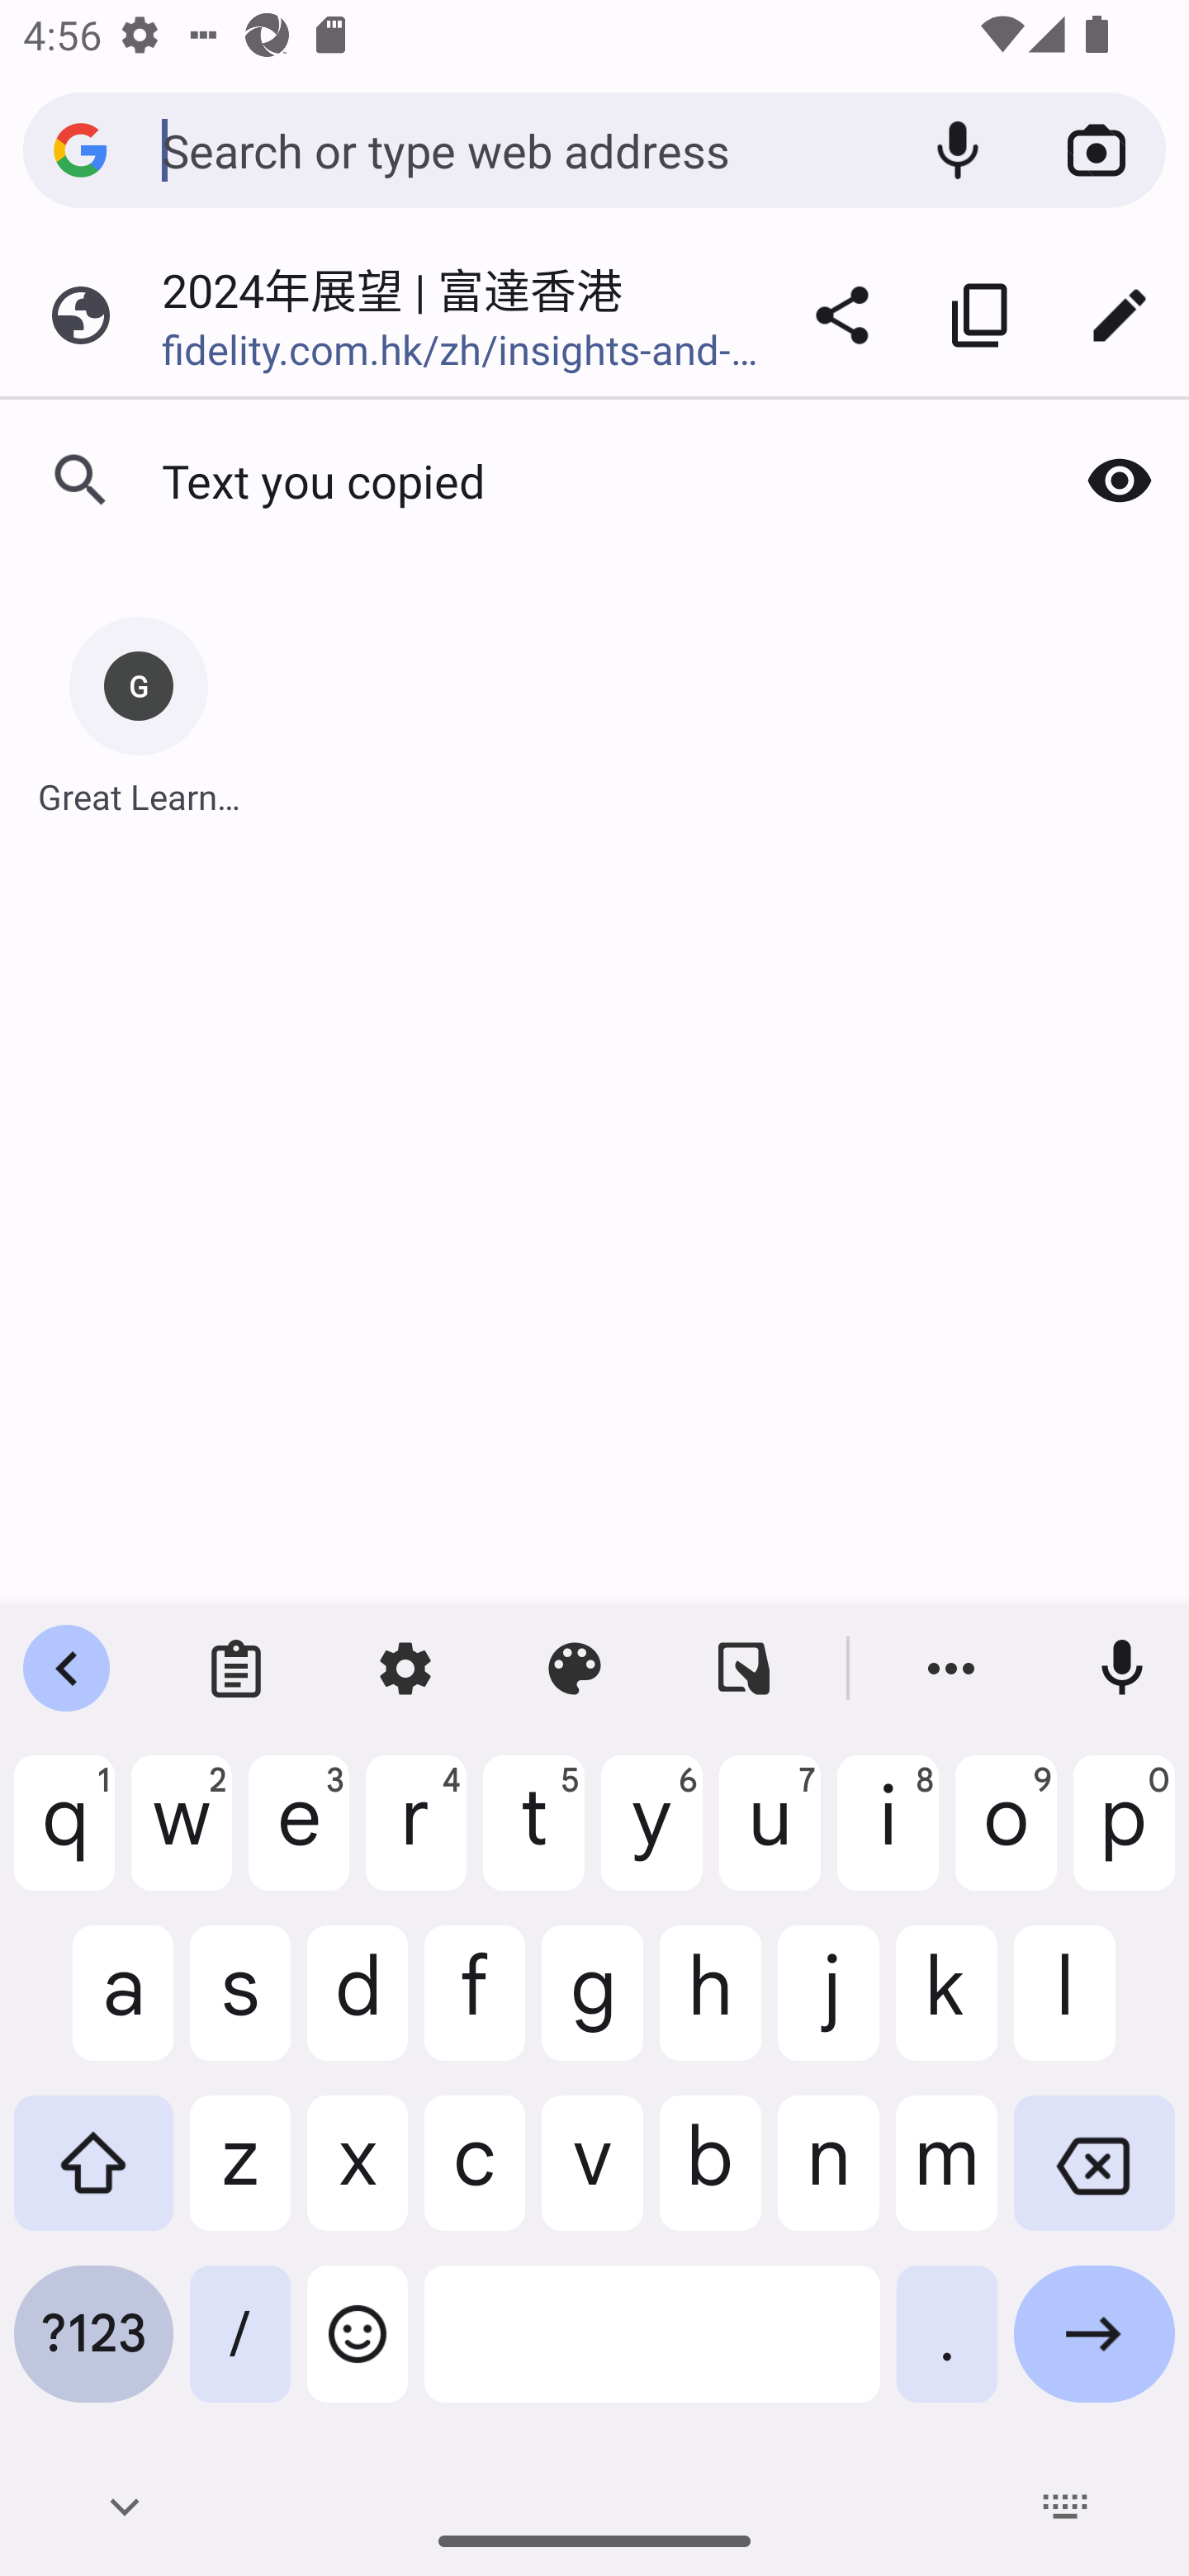  I want to click on Search or type web address, so click(524, 149).